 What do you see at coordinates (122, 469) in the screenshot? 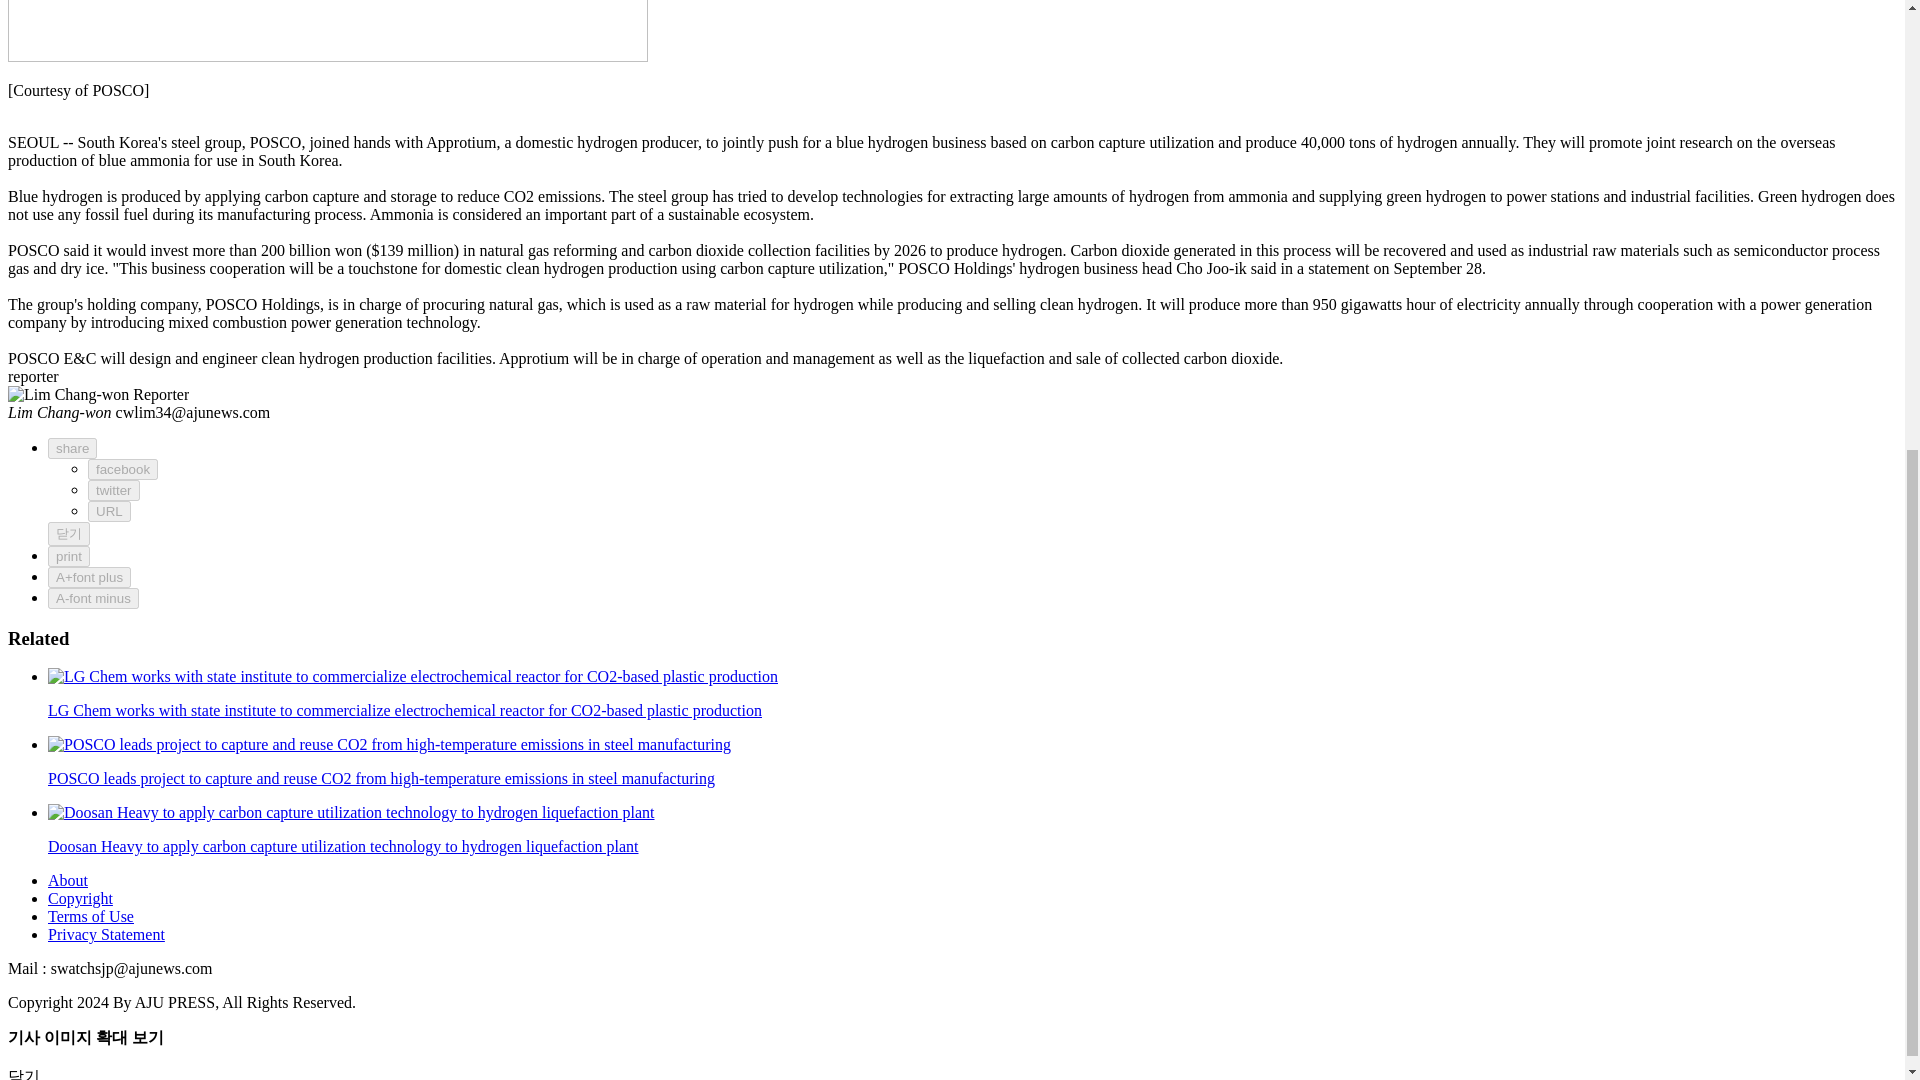
I see `facebook` at bounding box center [122, 469].